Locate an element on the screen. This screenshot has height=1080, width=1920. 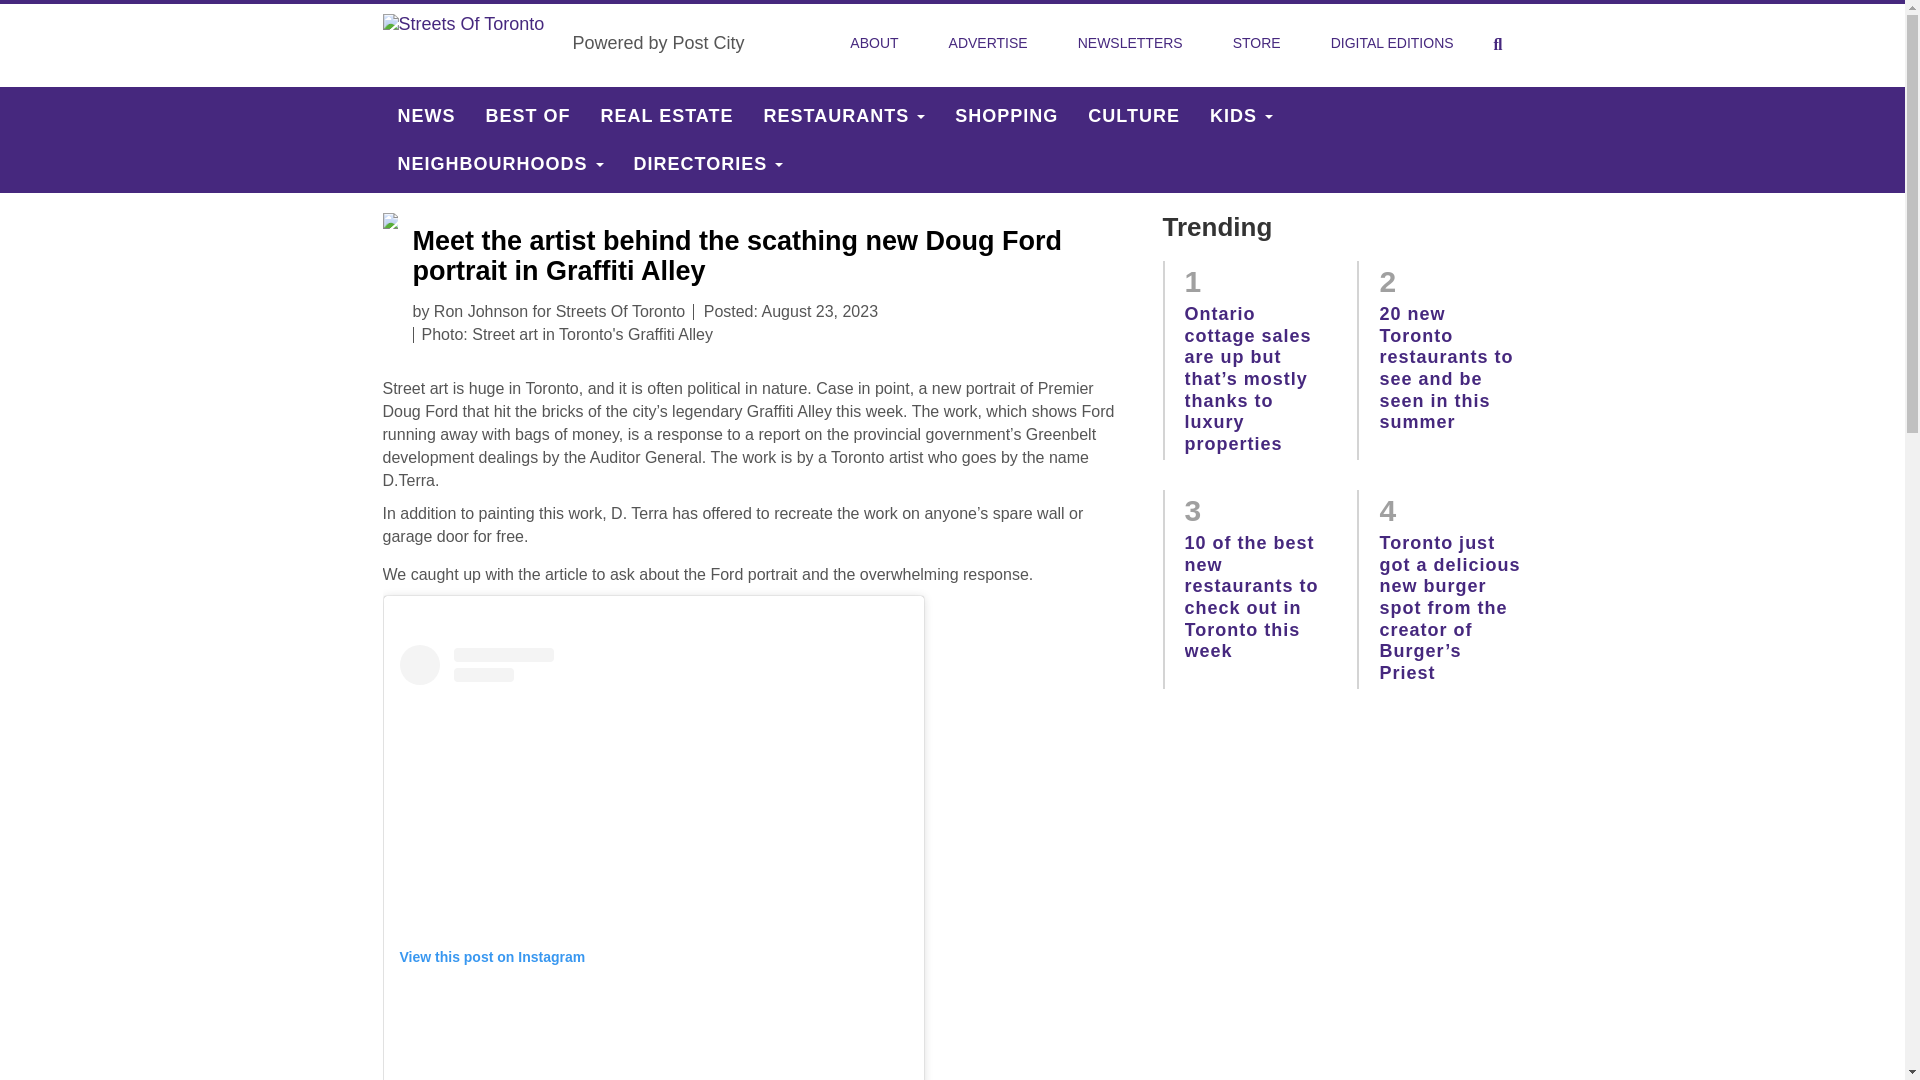
STORE is located at coordinates (1257, 43).